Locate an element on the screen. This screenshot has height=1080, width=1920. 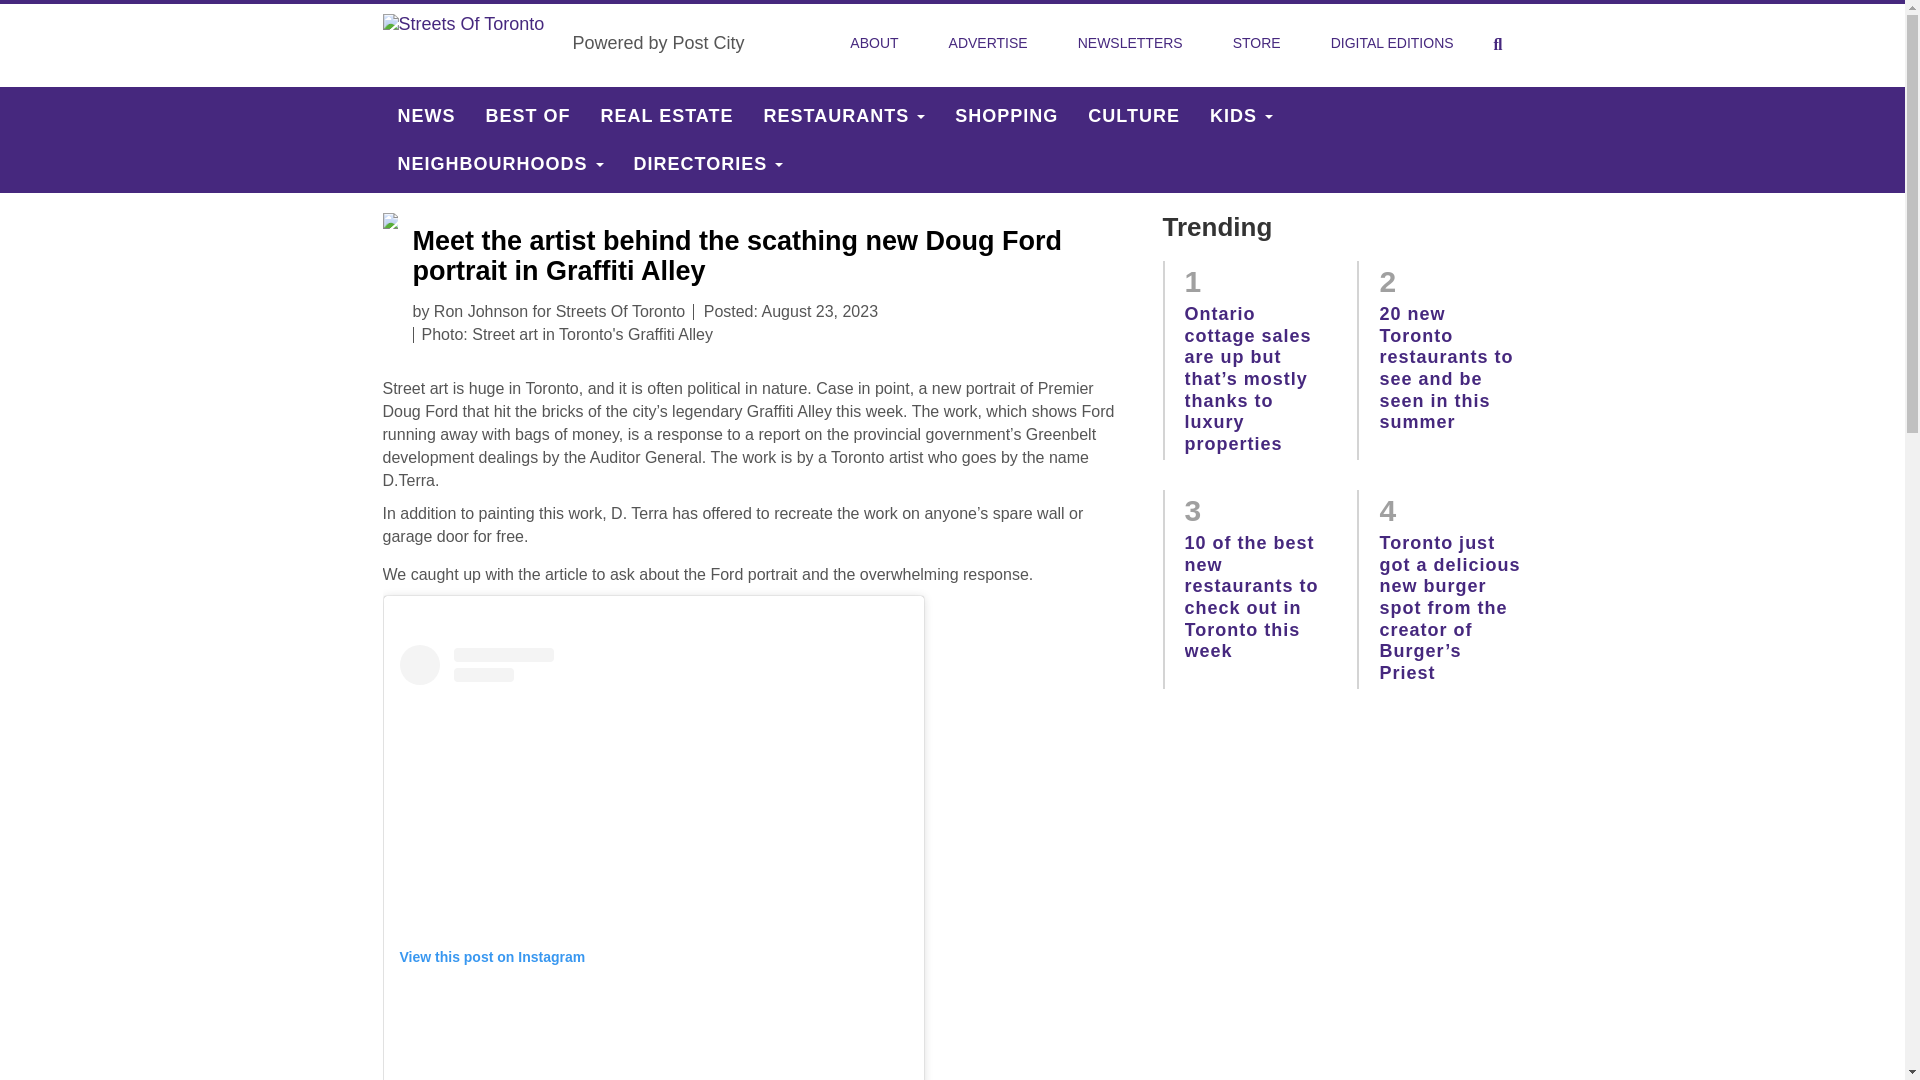
STORE is located at coordinates (1257, 43).